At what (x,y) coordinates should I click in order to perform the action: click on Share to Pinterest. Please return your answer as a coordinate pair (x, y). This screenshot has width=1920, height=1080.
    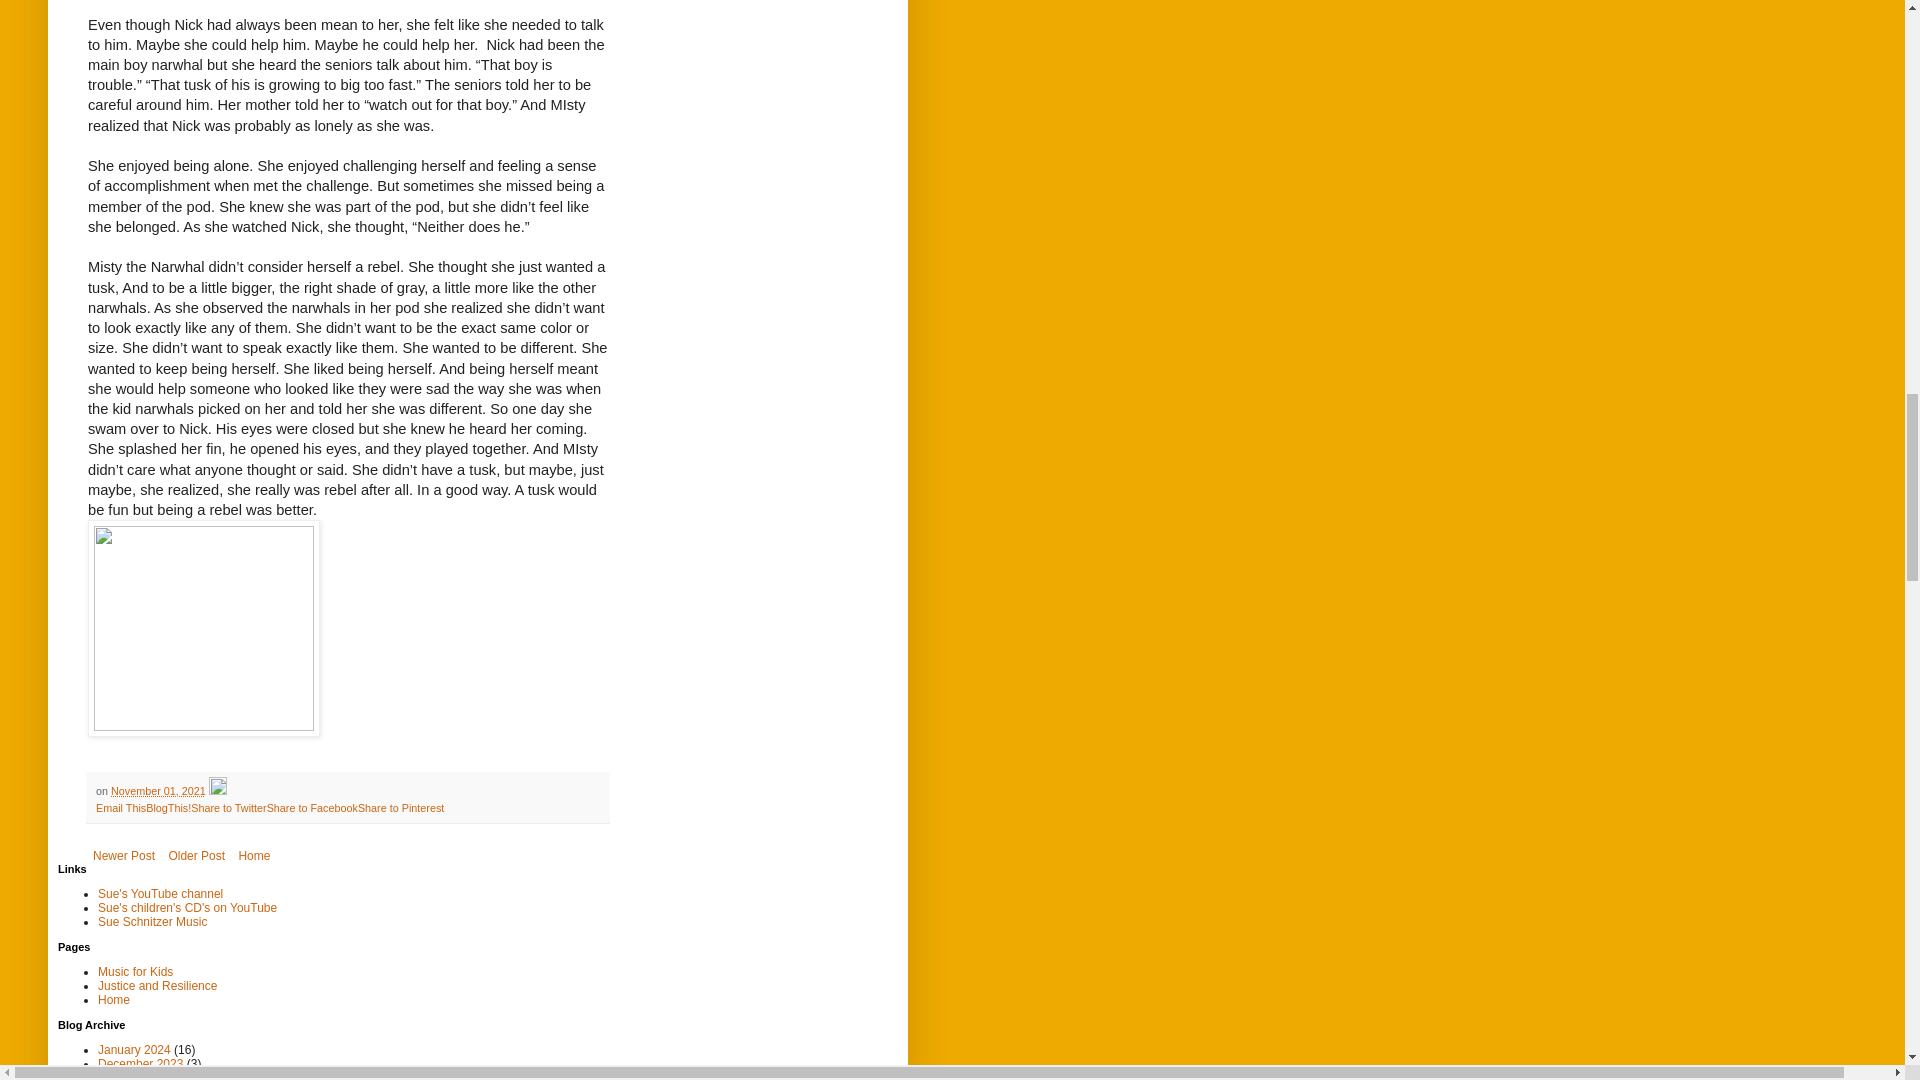
    Looking at the image, I should click on (400, 808).